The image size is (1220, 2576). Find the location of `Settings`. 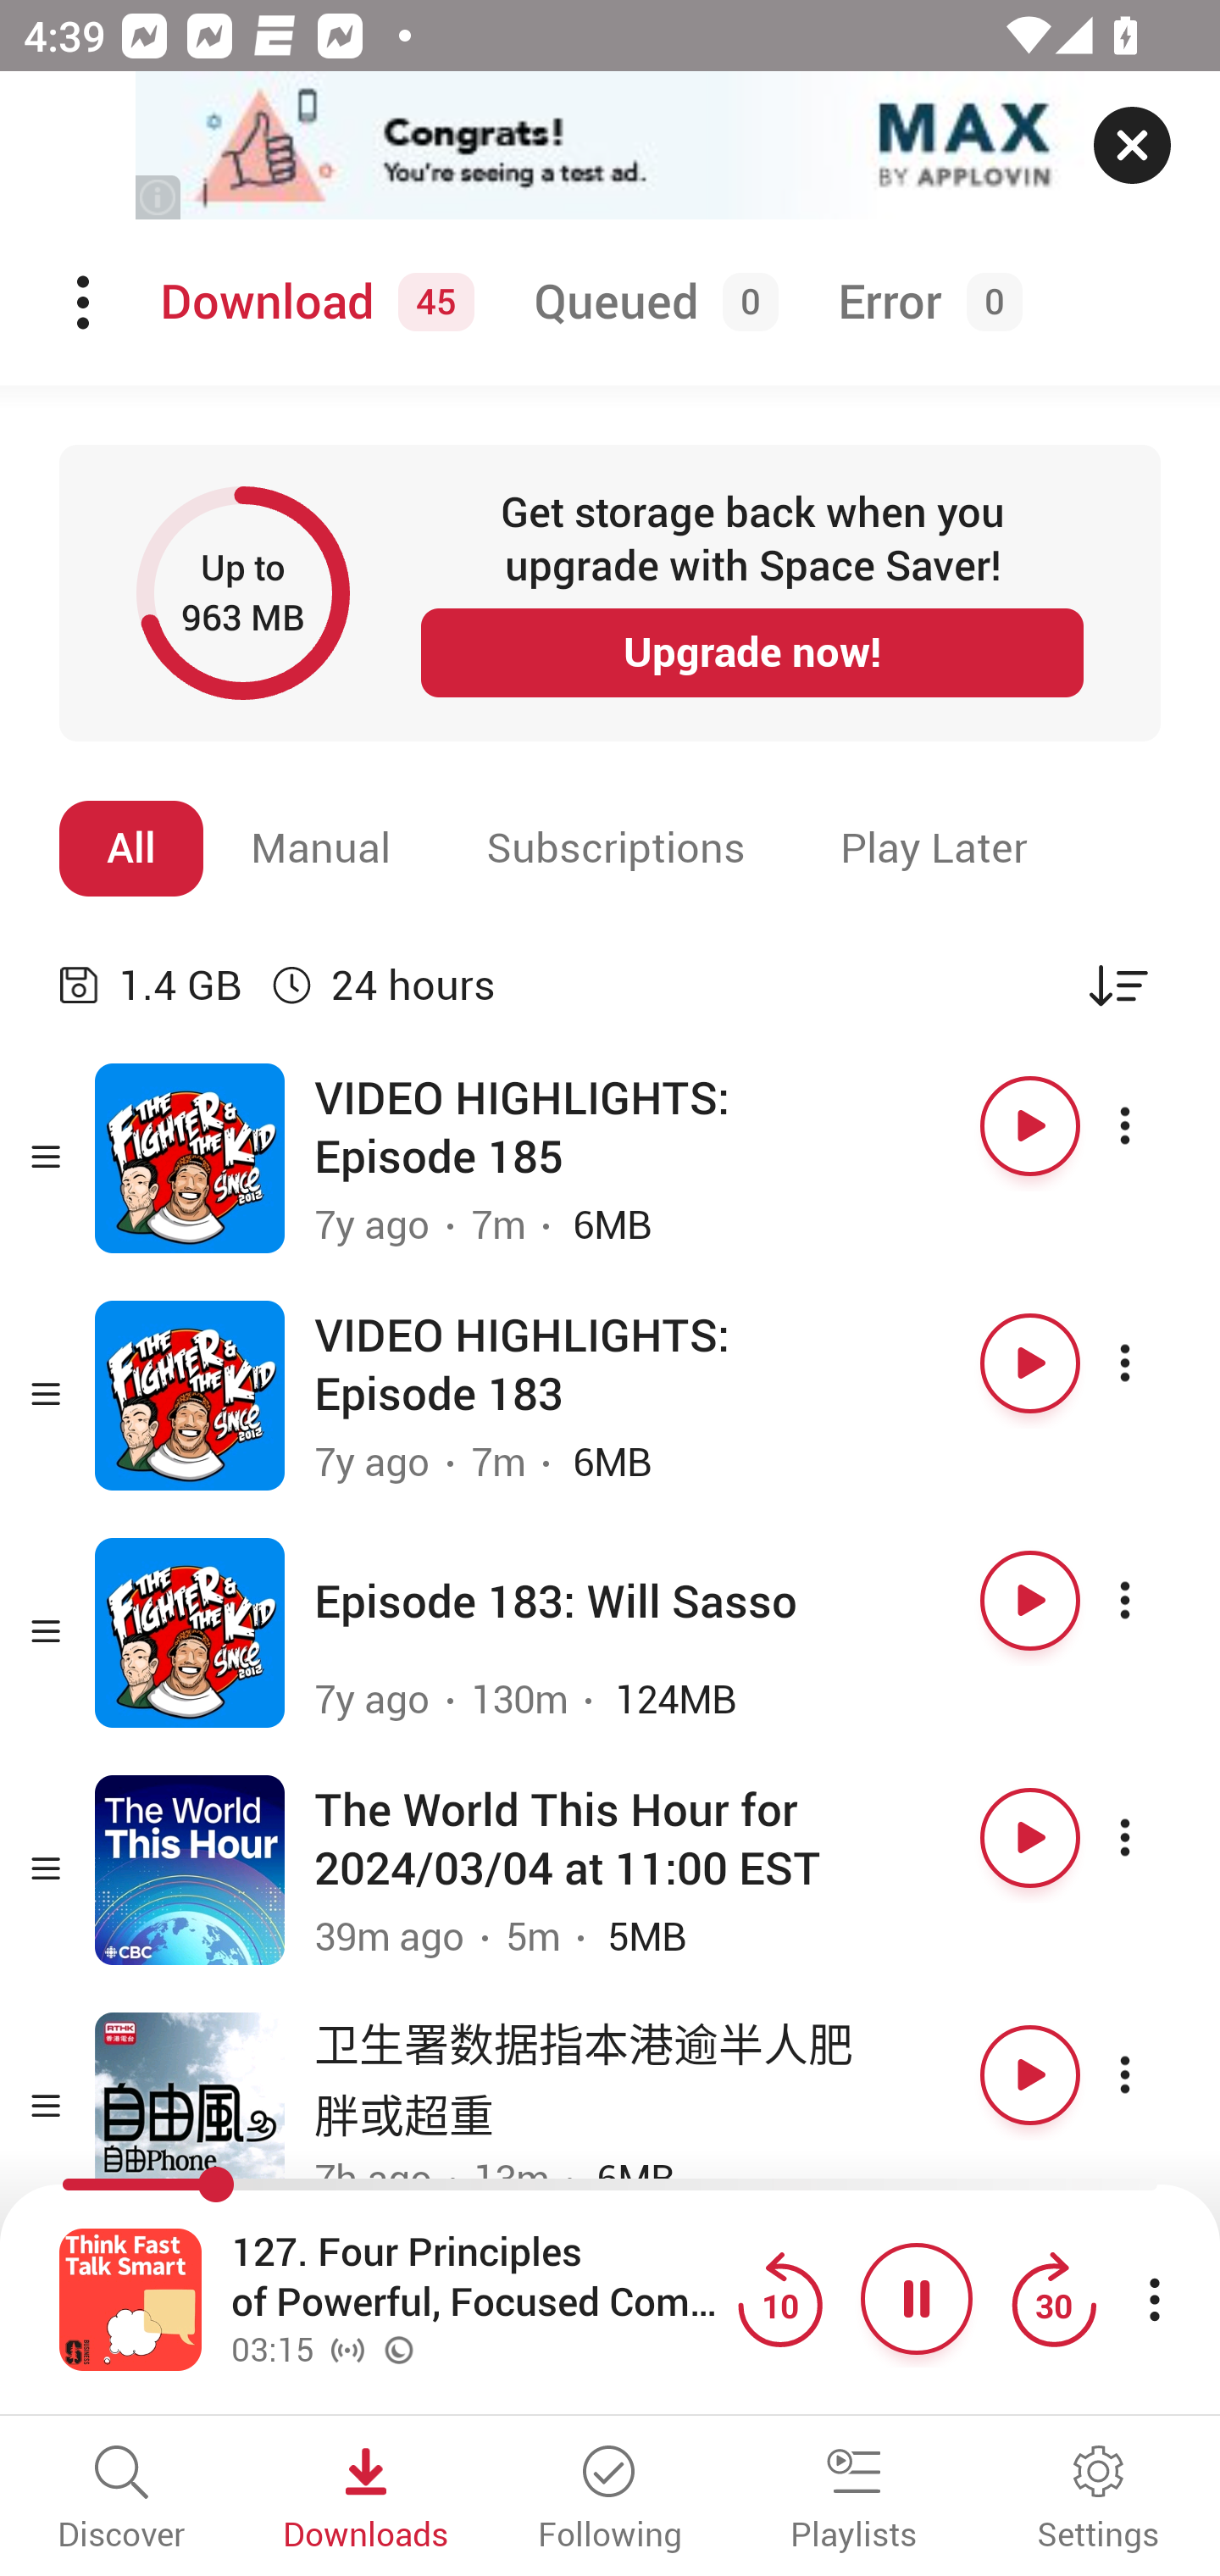

Settings is located at coordinates (1098, 2500).